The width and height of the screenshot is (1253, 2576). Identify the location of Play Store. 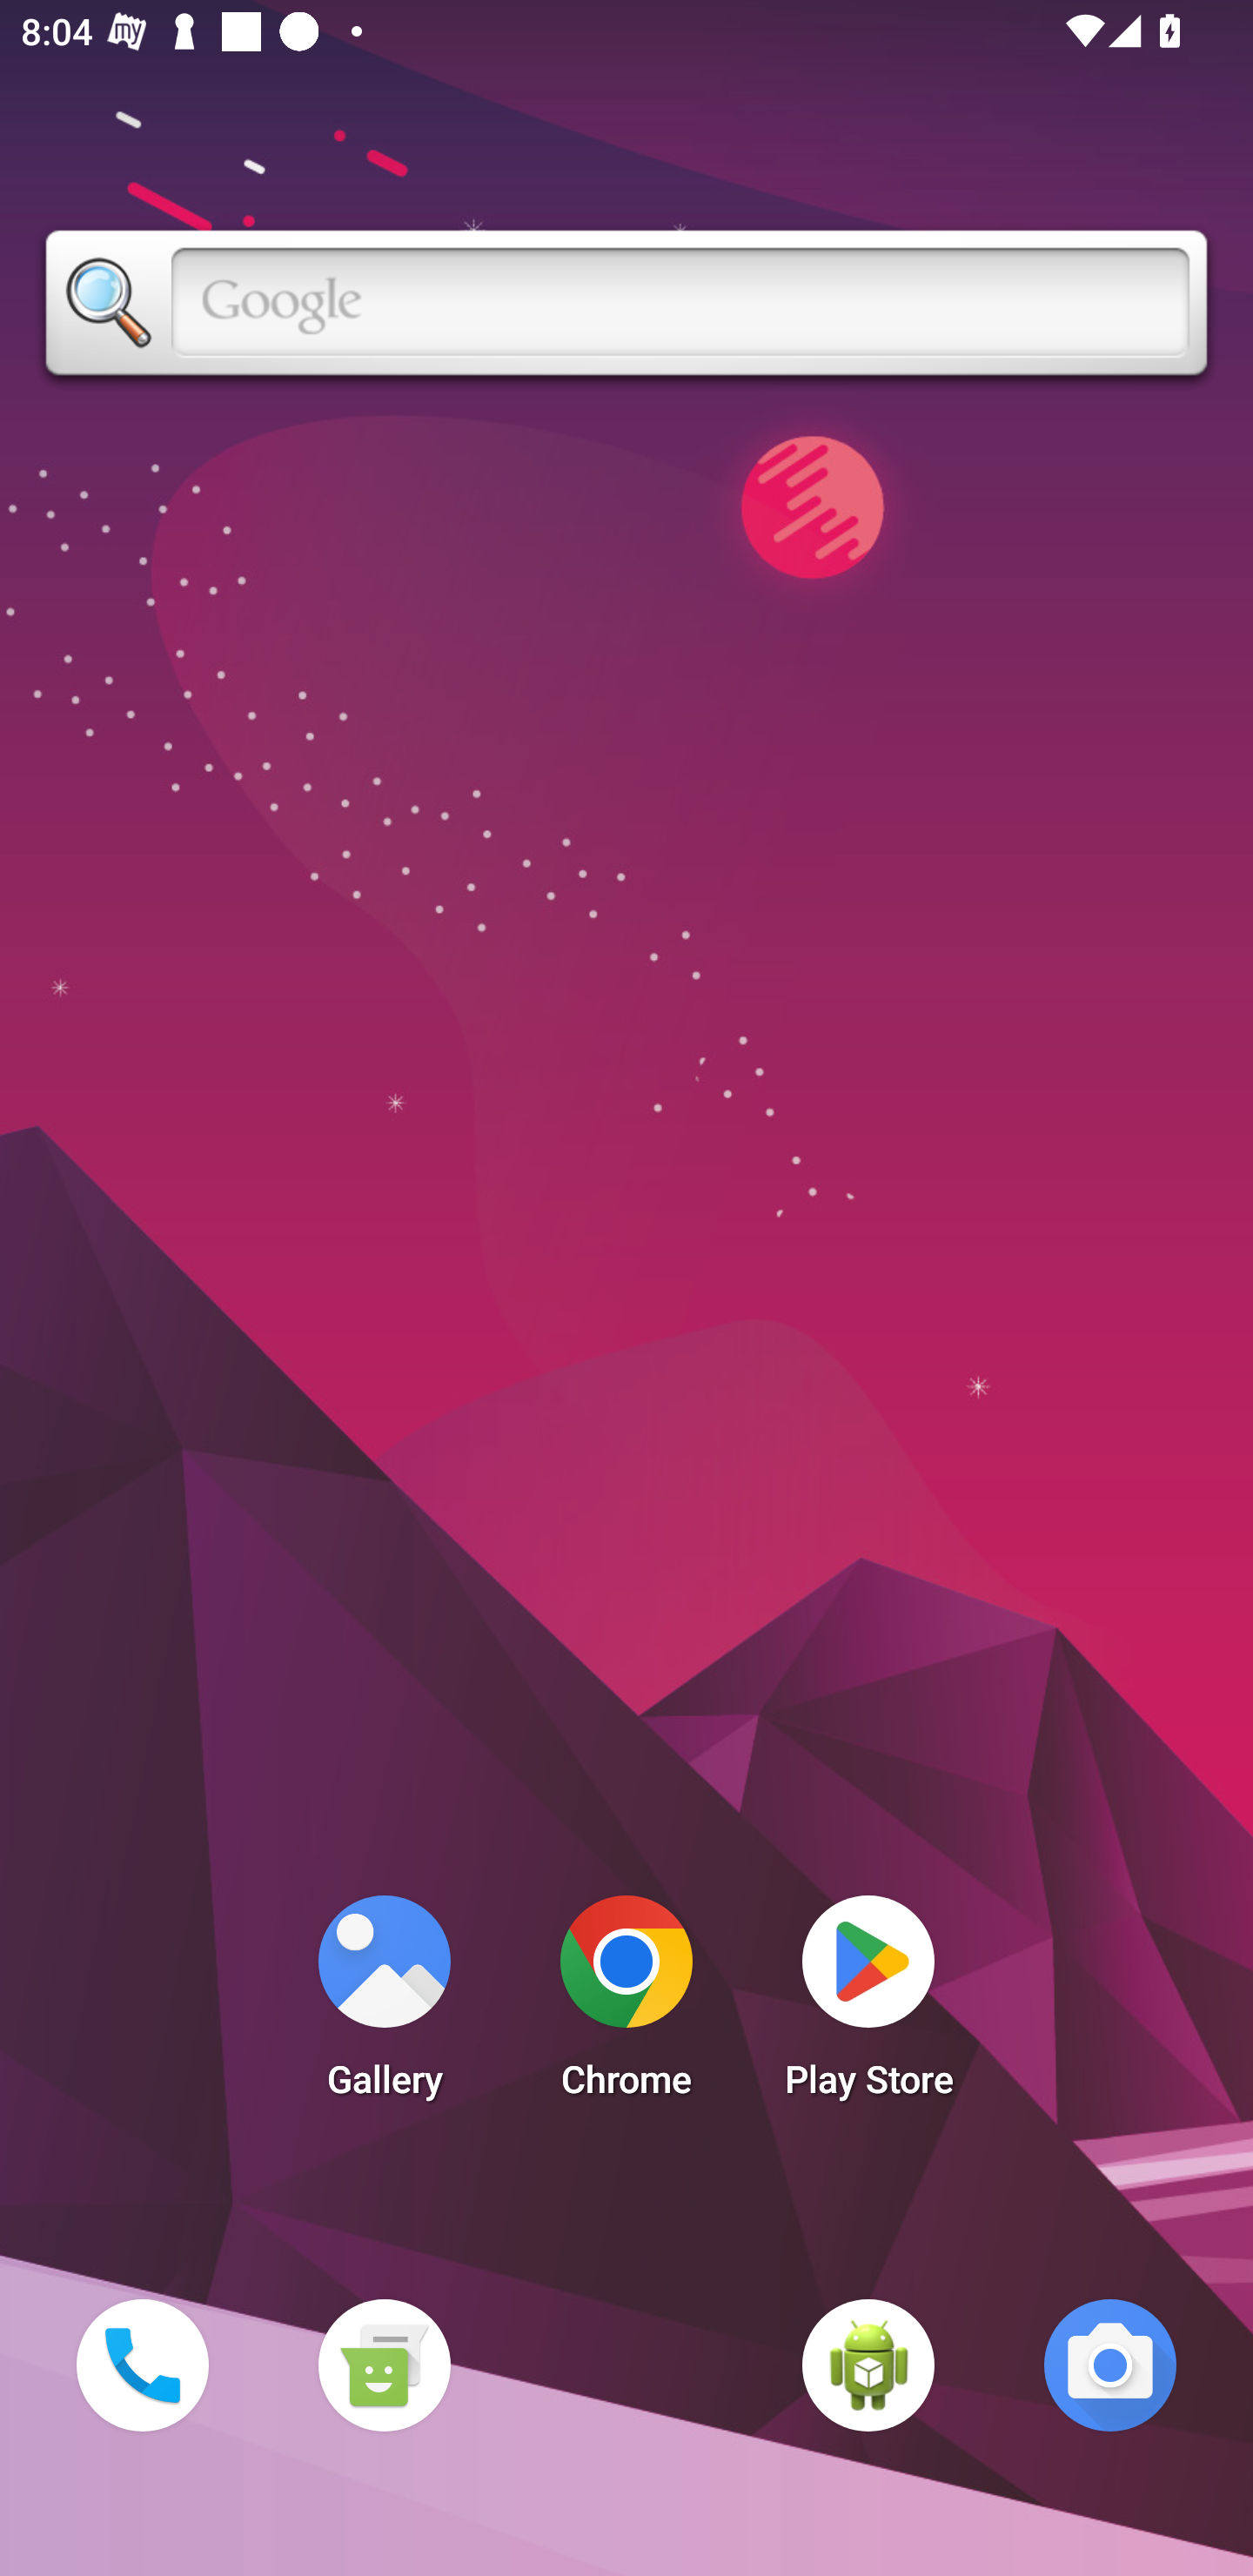
(868, 2005).